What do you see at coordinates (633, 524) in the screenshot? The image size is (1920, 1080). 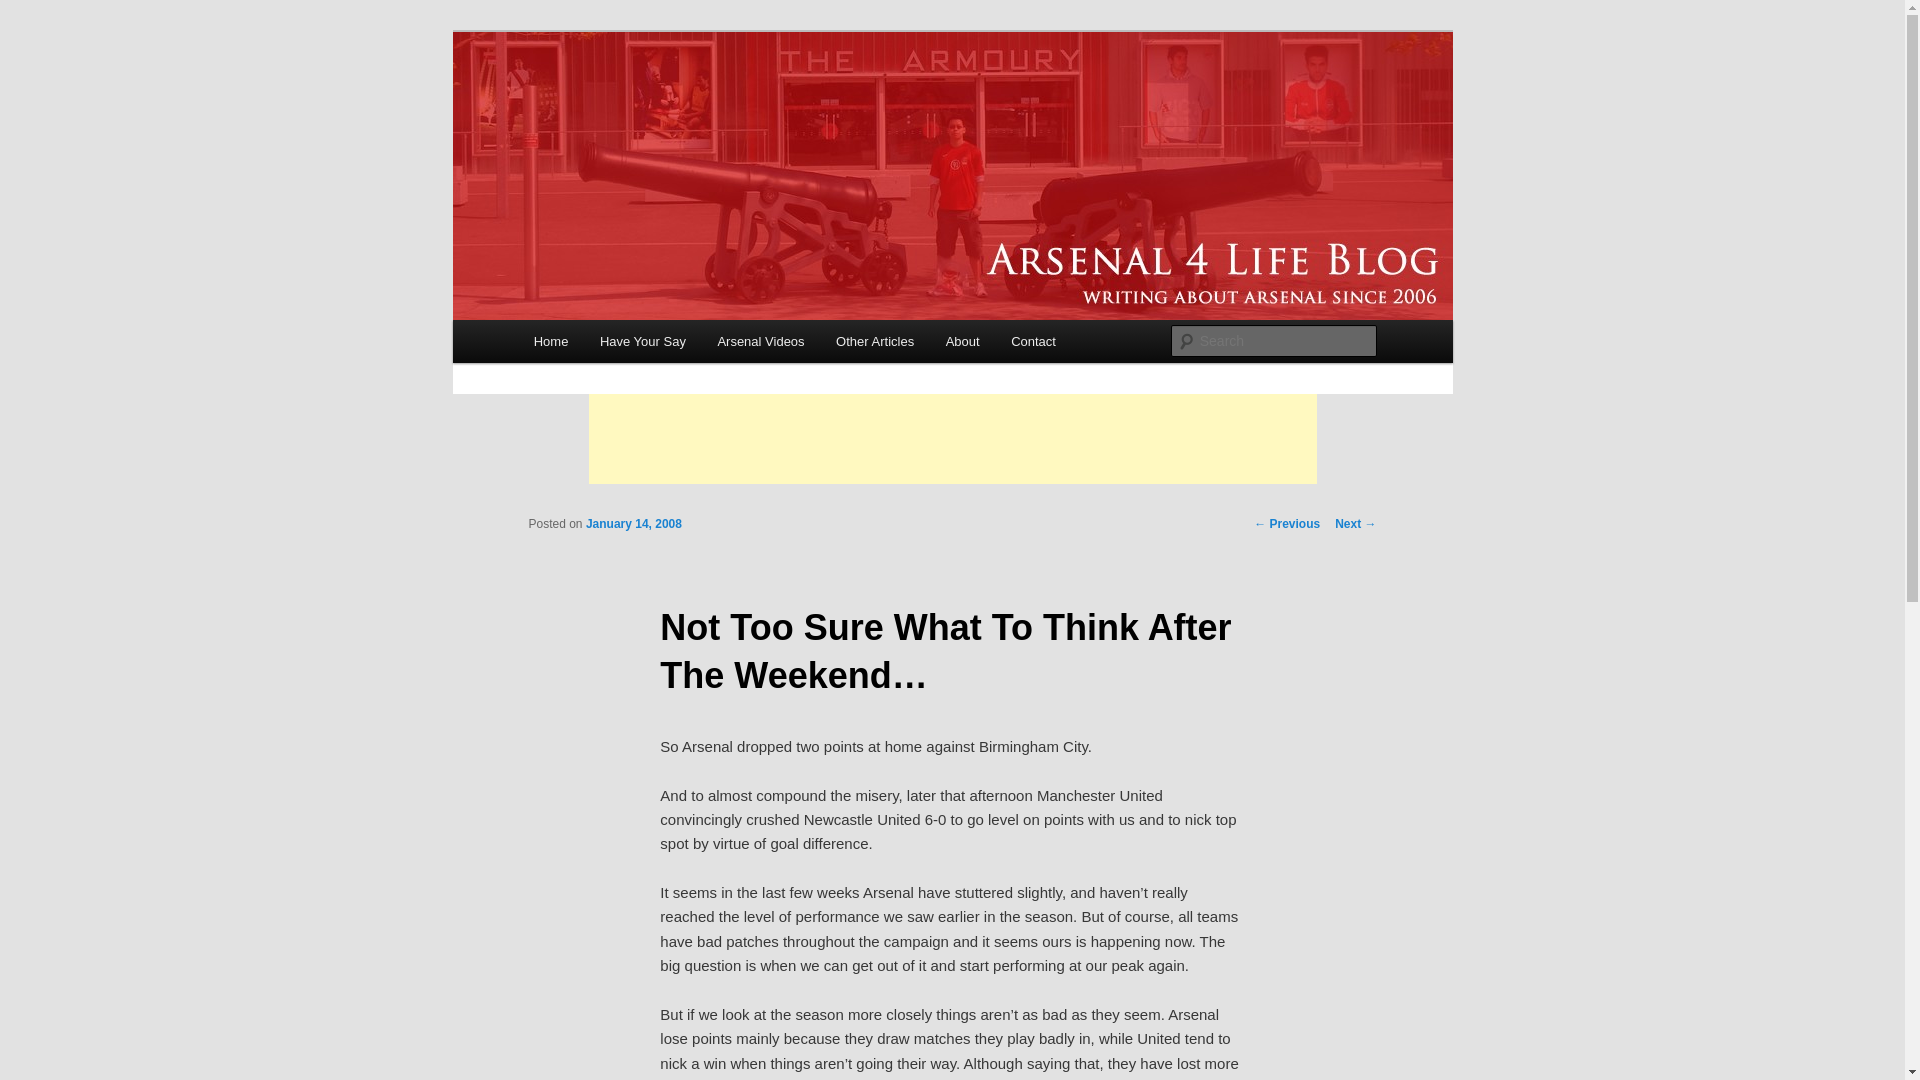 I see `6:22 pm` at bounding box center [633, 524].